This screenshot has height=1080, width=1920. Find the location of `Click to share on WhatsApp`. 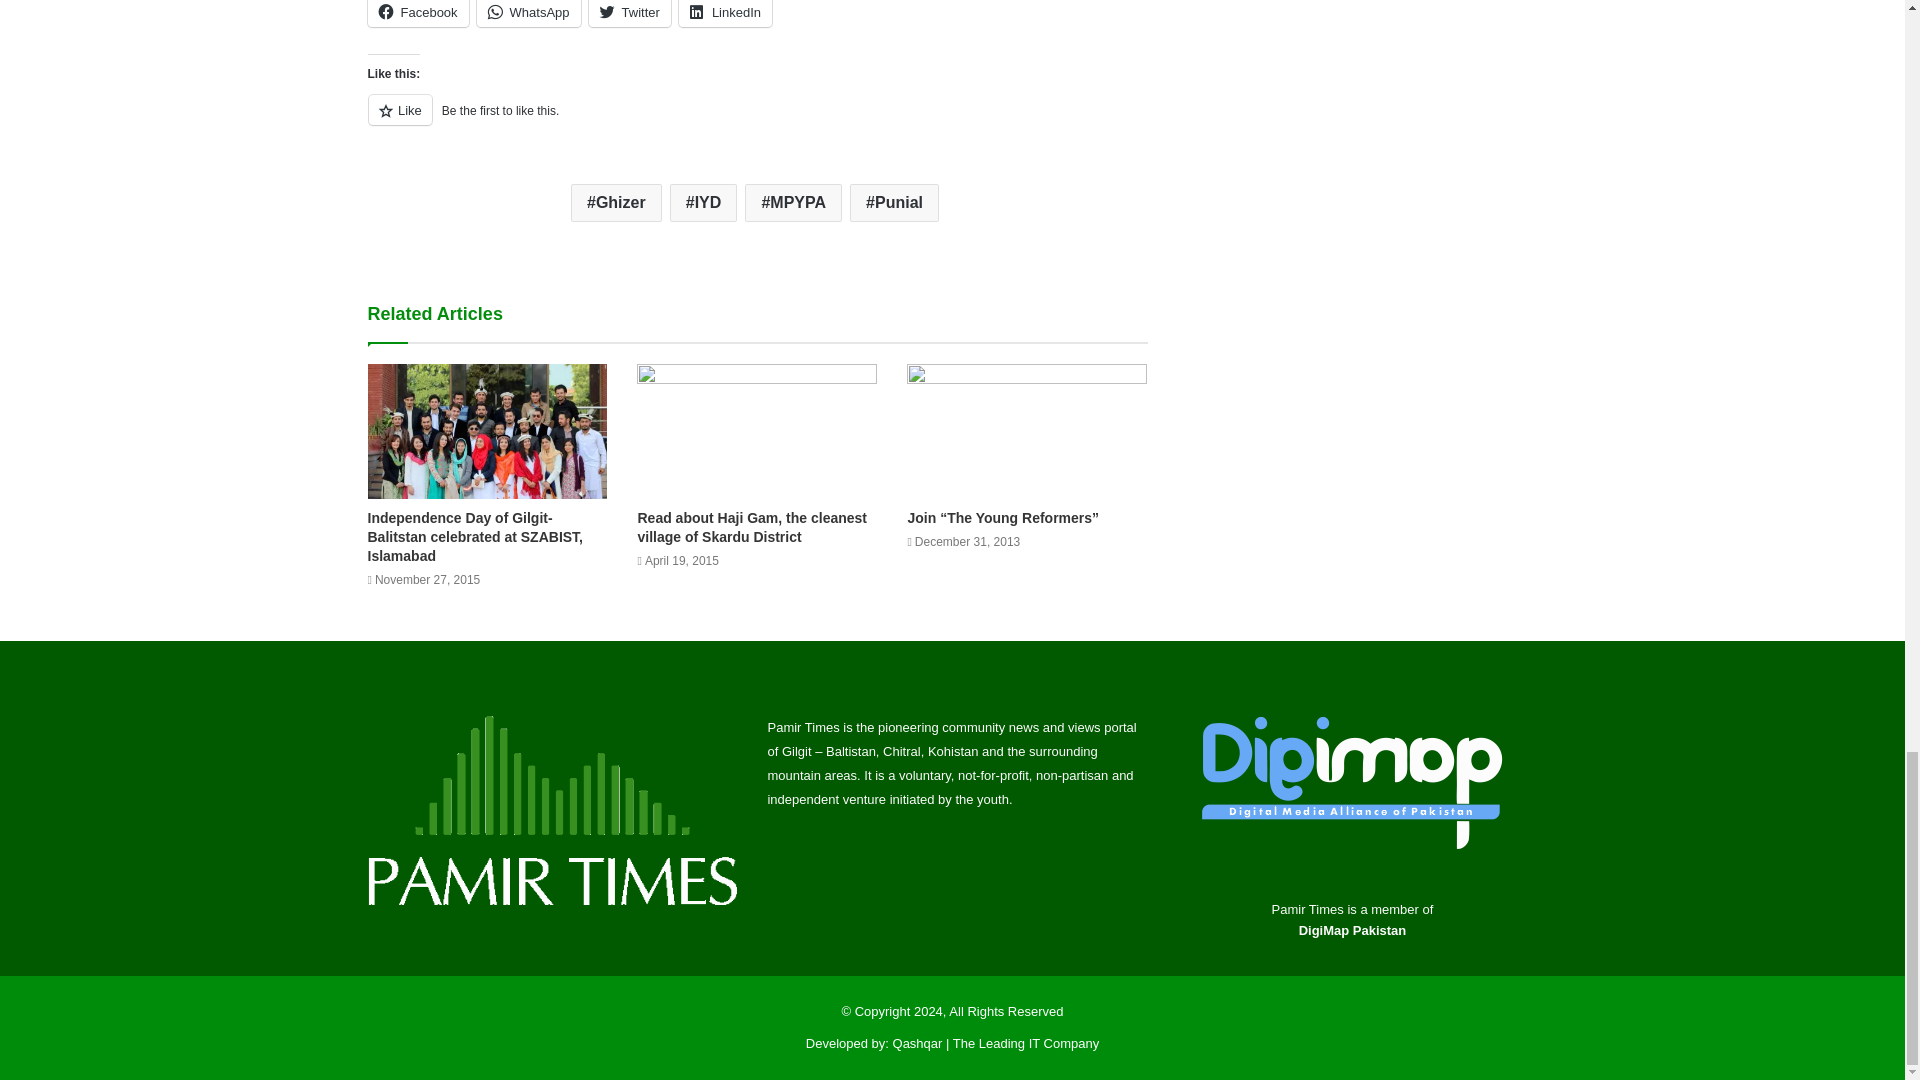

Click to share on WhatsApp is located at coordinates (528, 14).